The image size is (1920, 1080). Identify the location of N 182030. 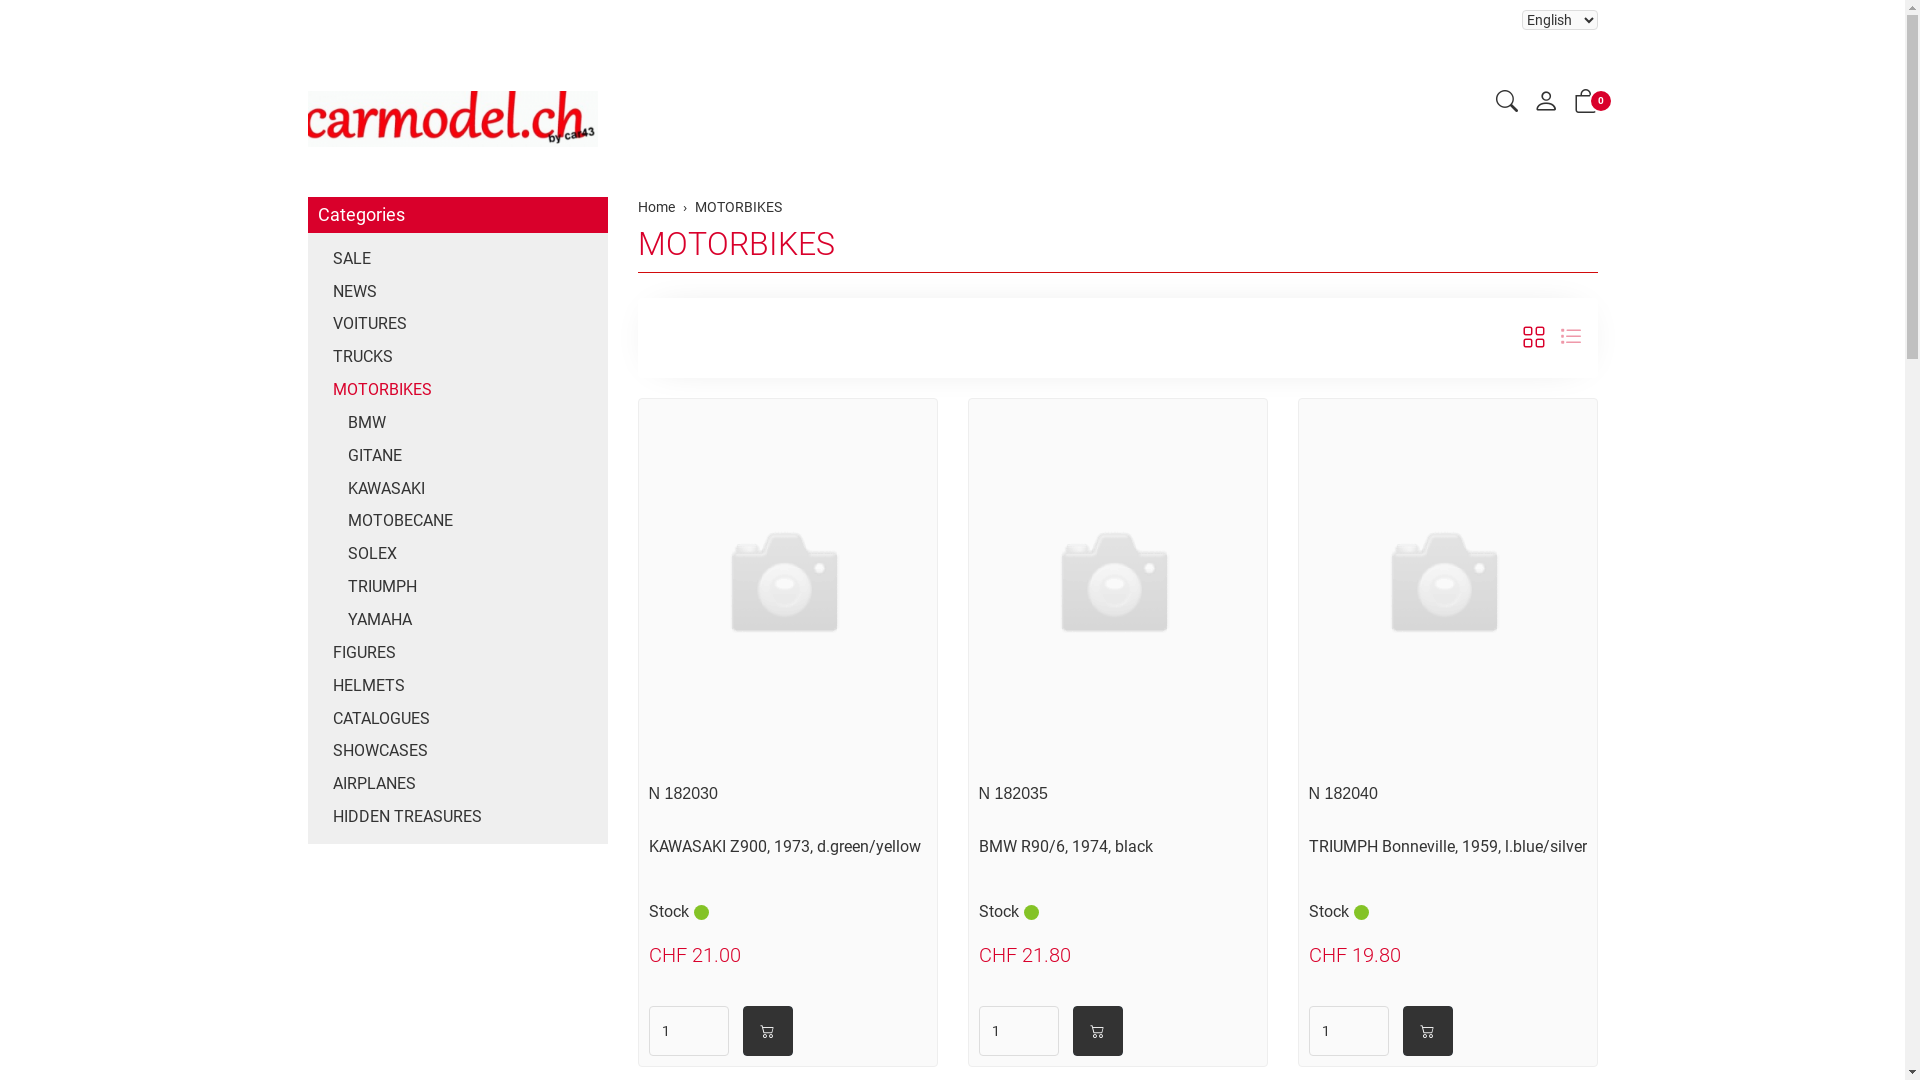
(682, 794).